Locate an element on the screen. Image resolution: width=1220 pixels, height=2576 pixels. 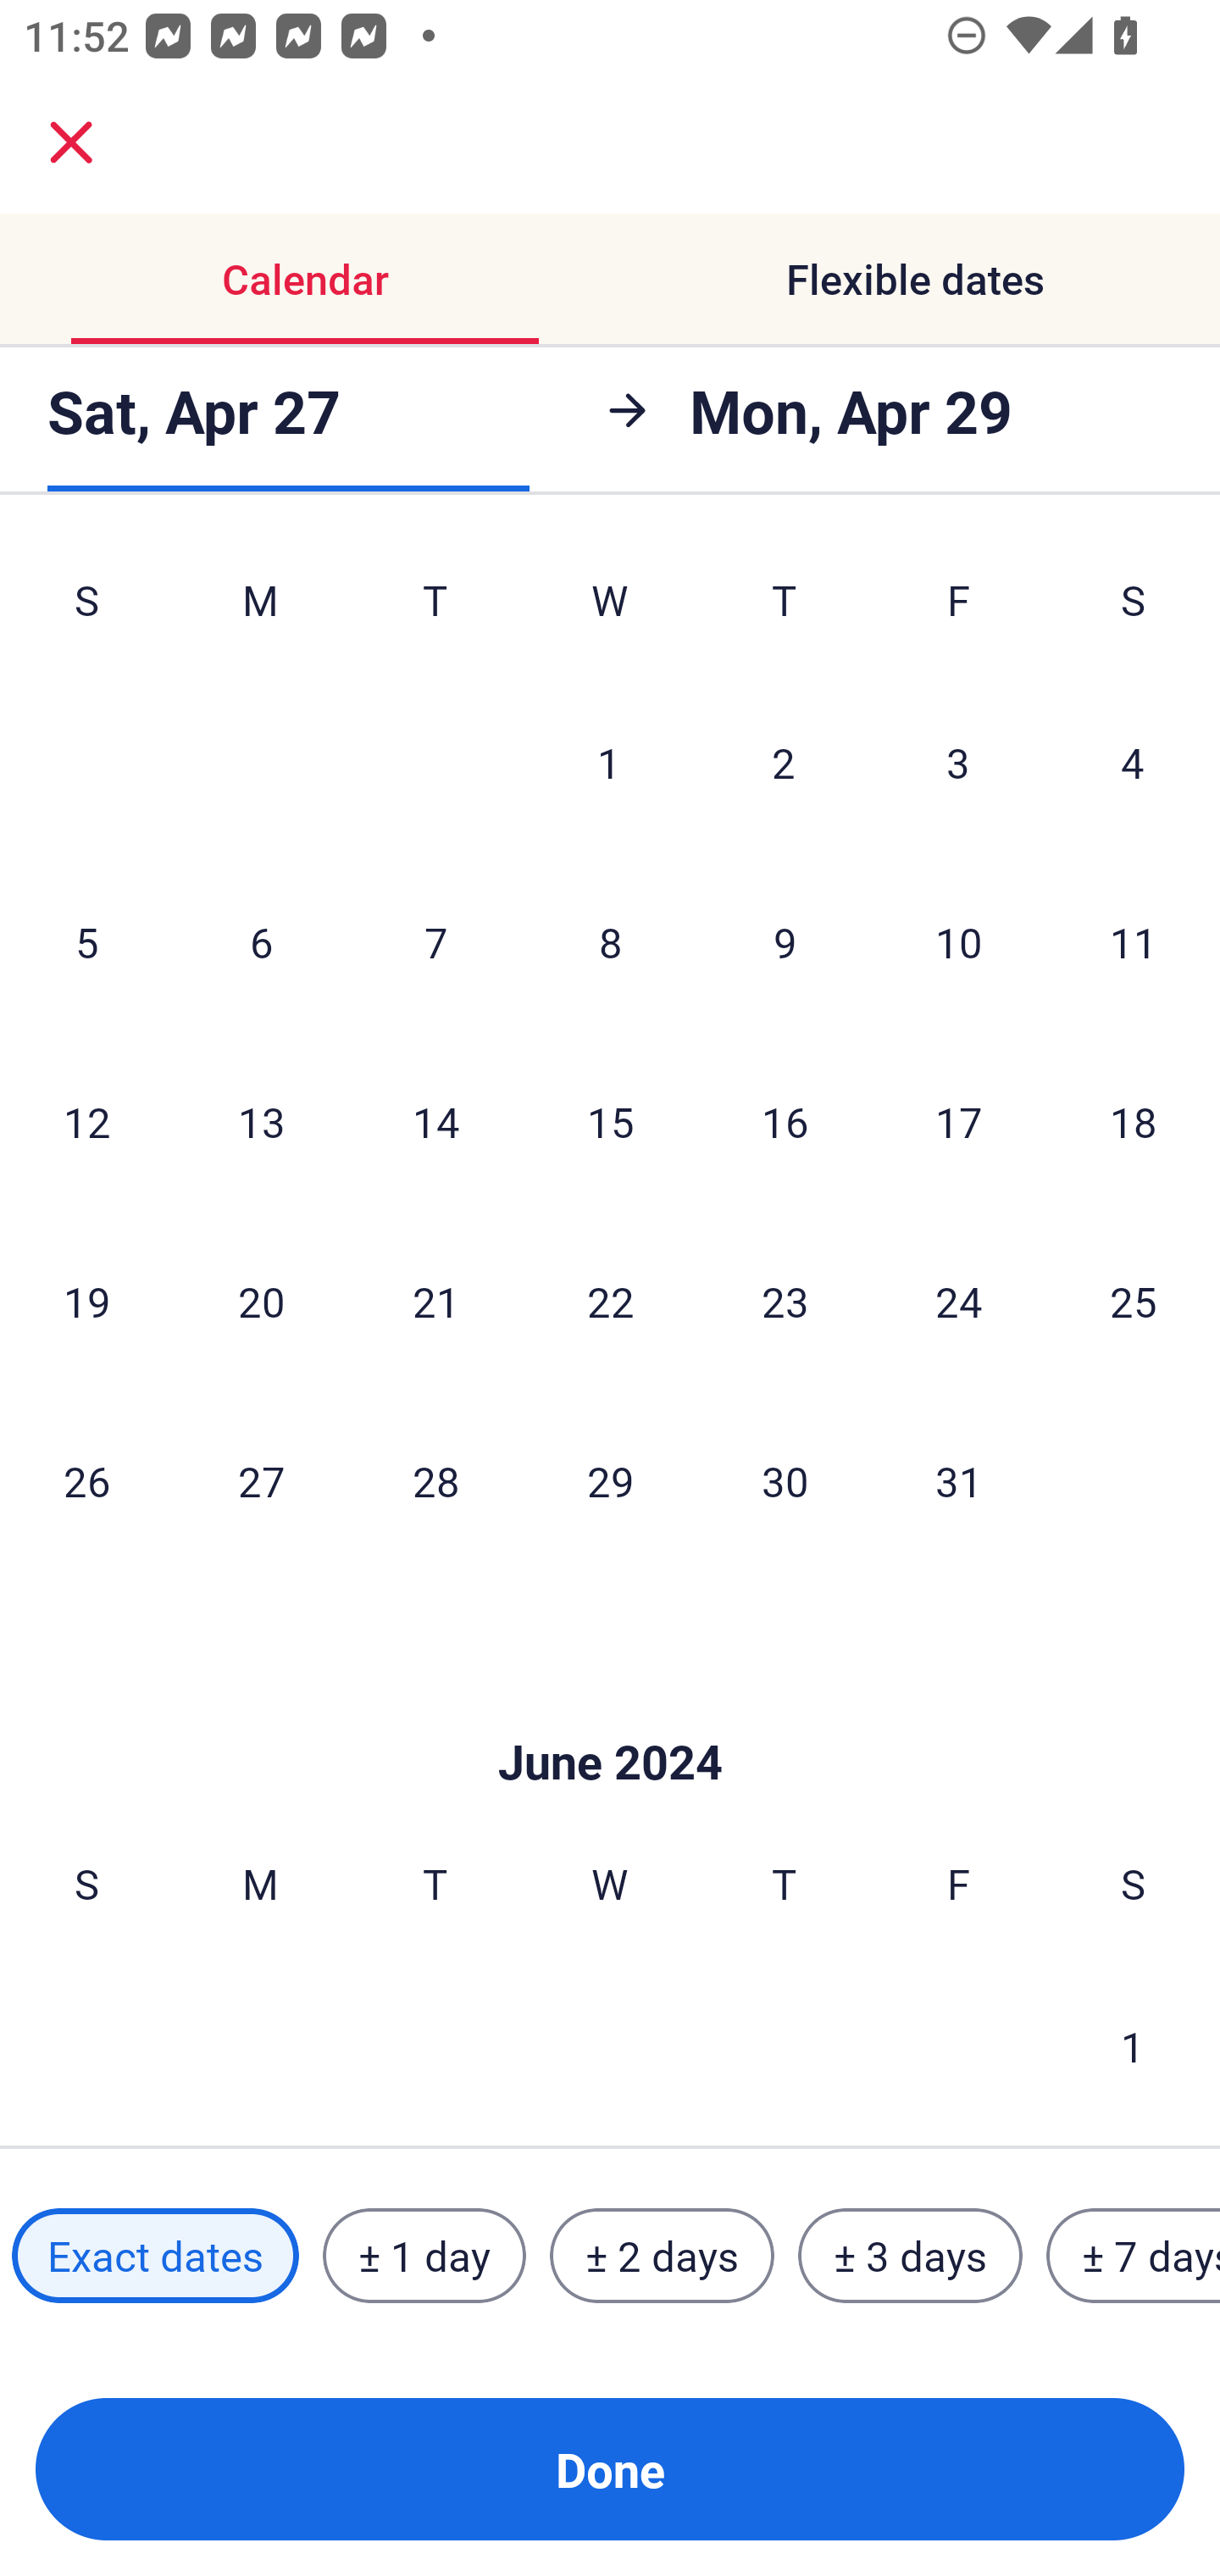
19 Sunday, May 19, 2024 is located at coordinates (86, 1300).